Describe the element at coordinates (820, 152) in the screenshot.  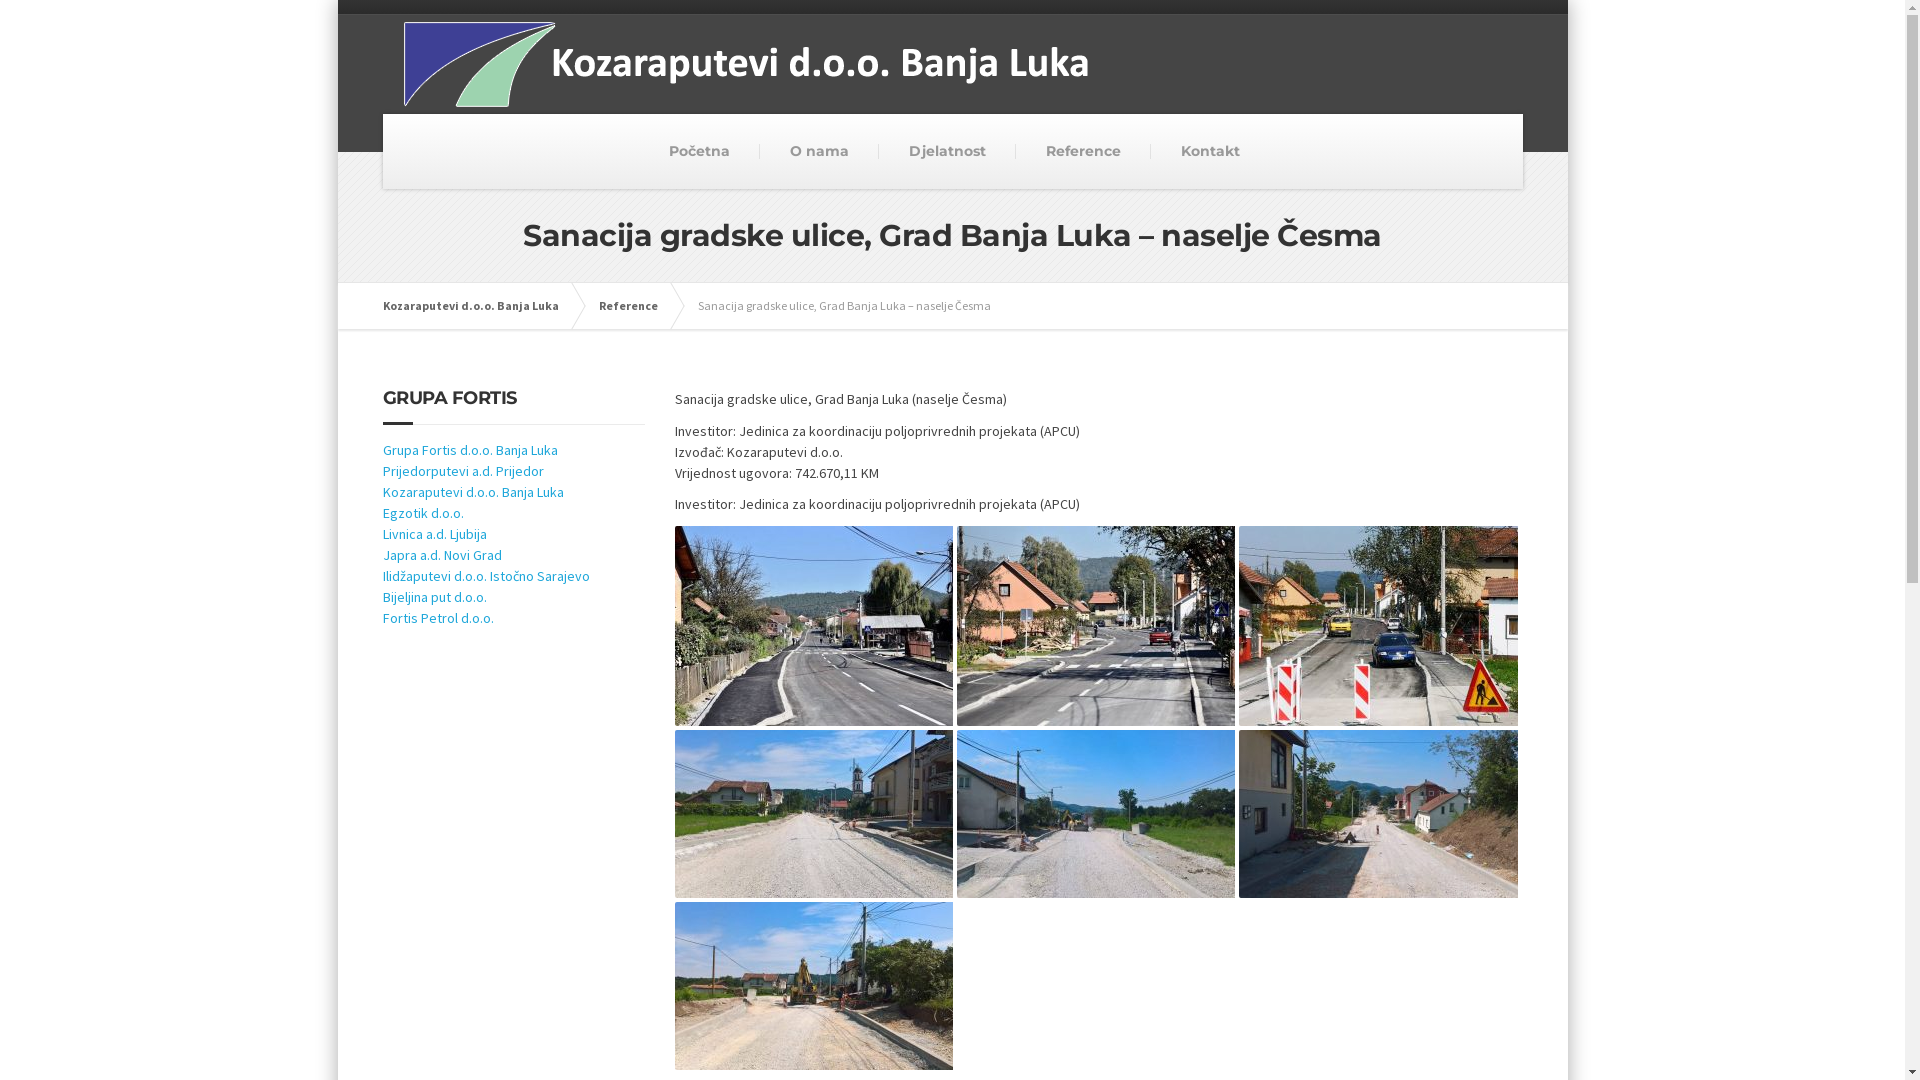
I see `O nama` at that location.